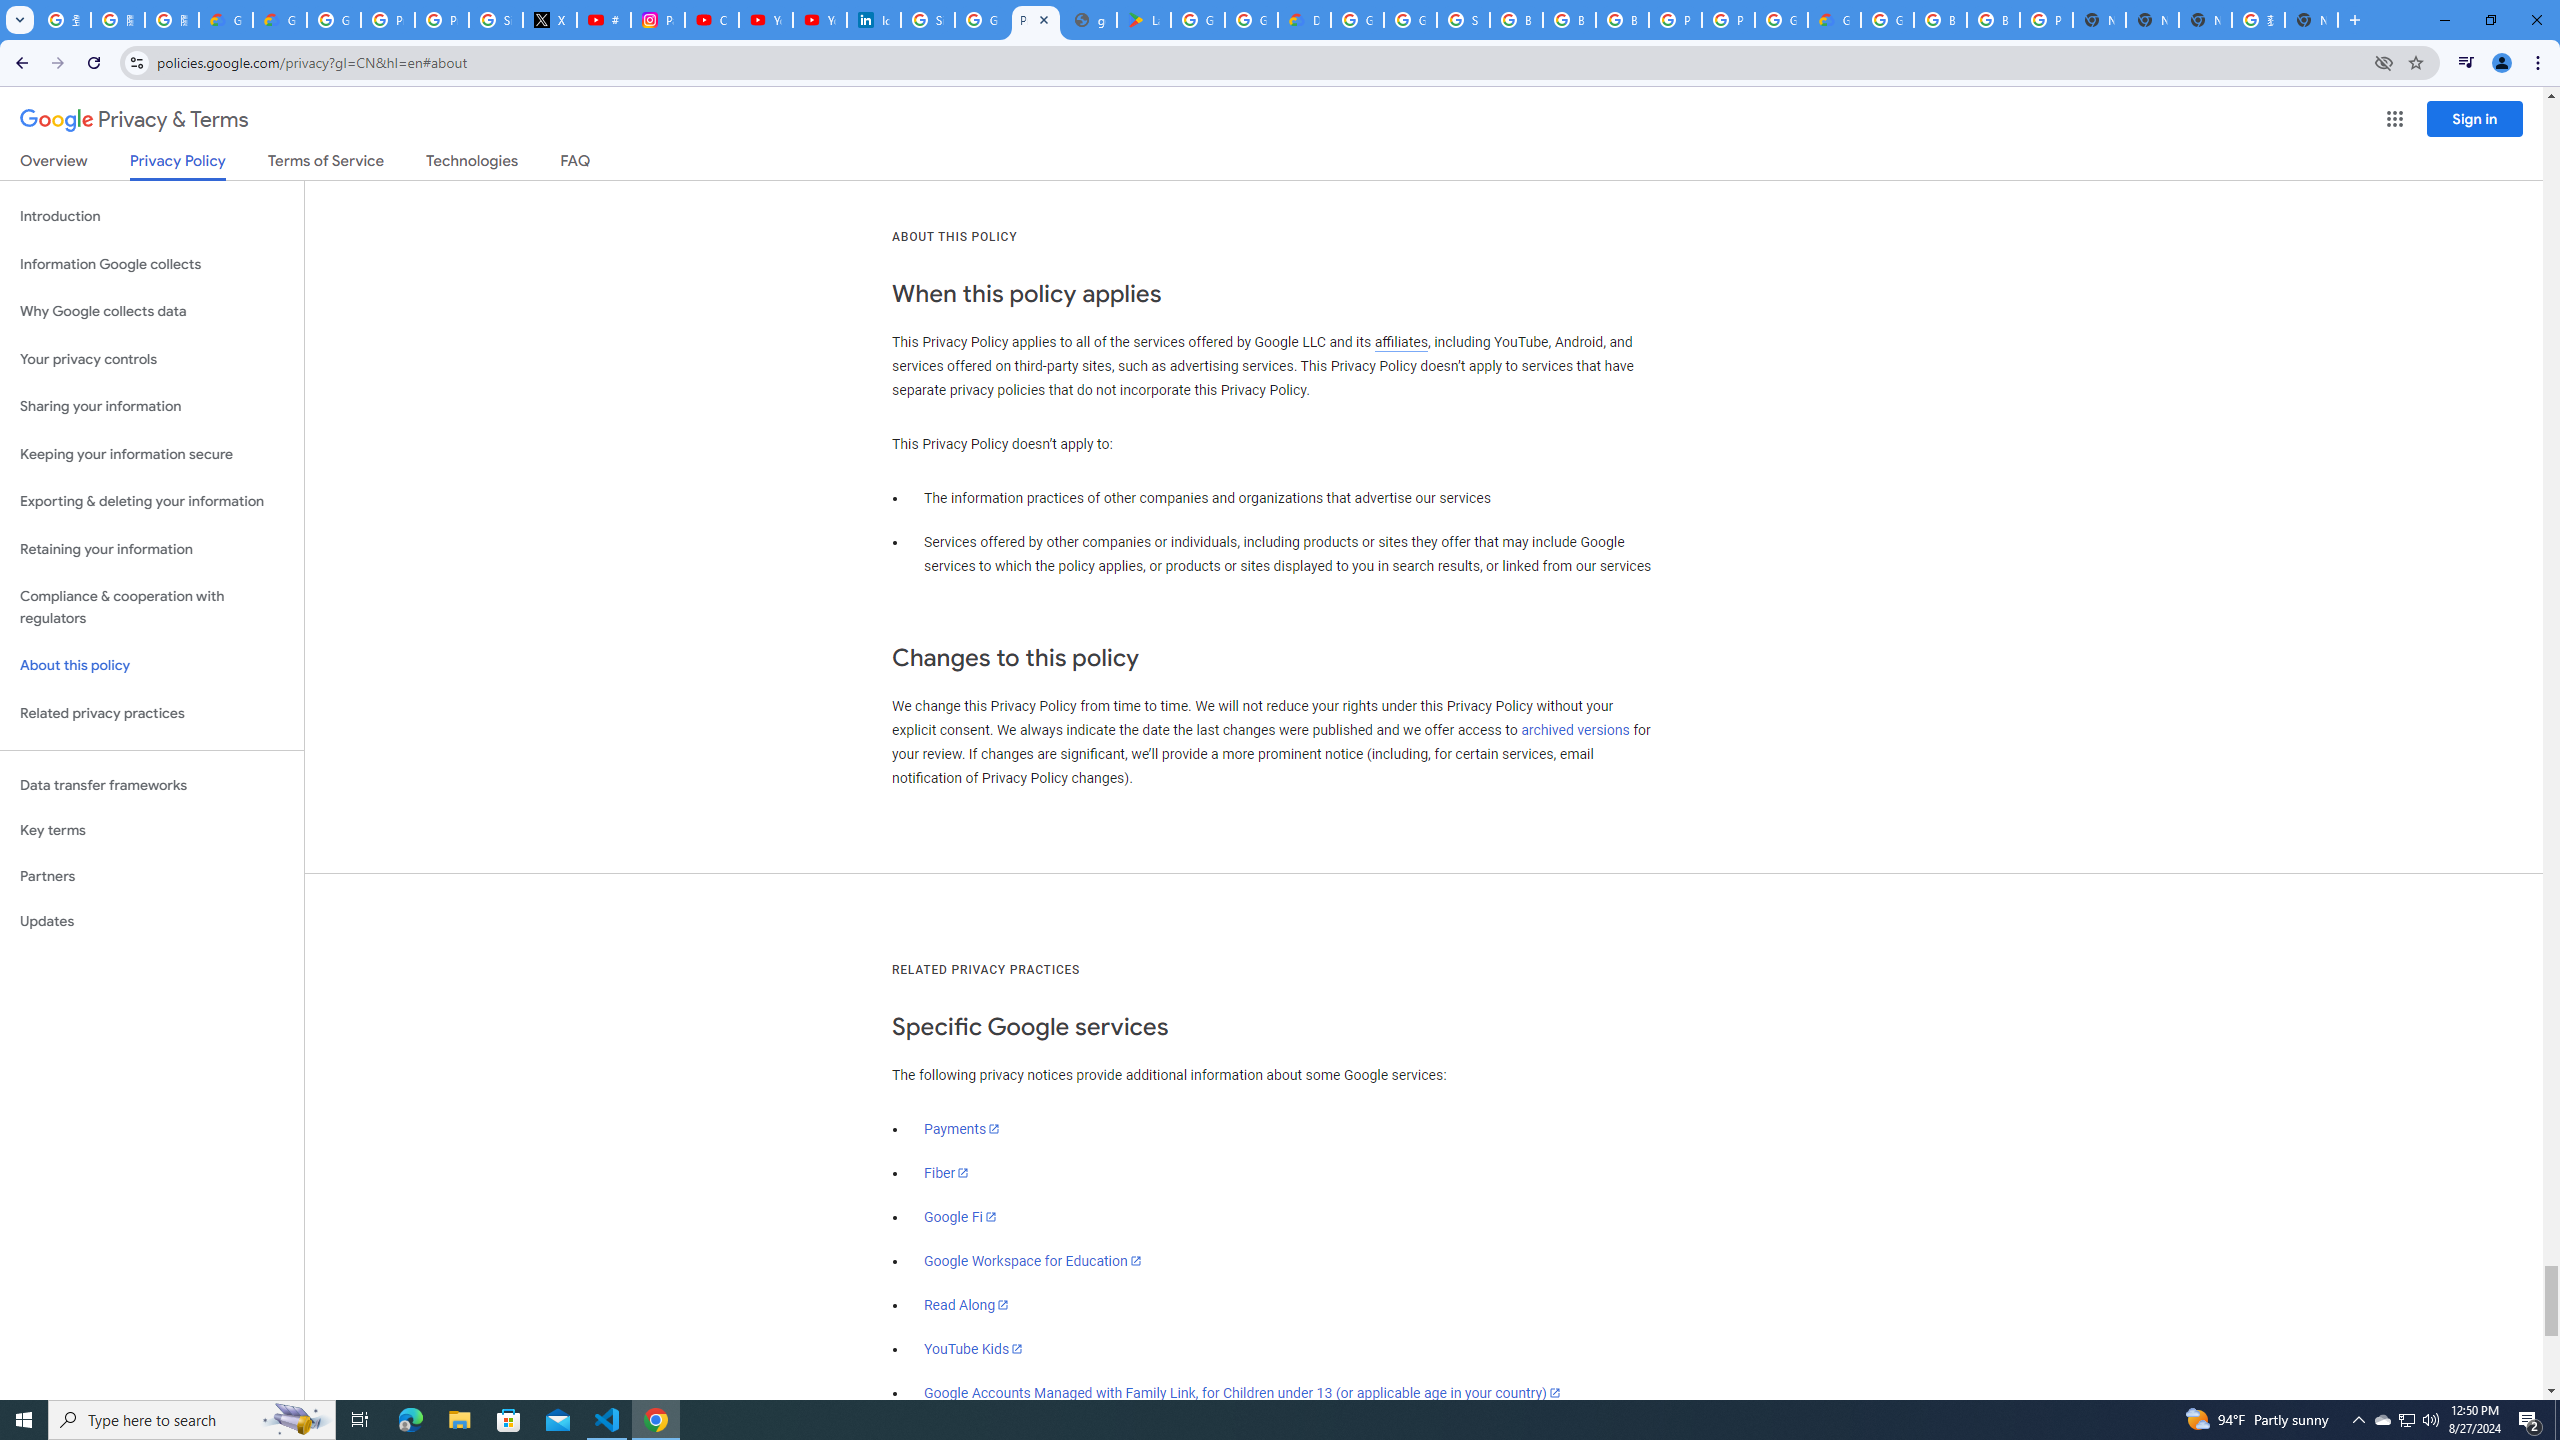 Image resolution: width=2560 pixels, height=1440 pixels. Describe the element at coordinates (550, 20) in the screenshot. I see `X` at that location.